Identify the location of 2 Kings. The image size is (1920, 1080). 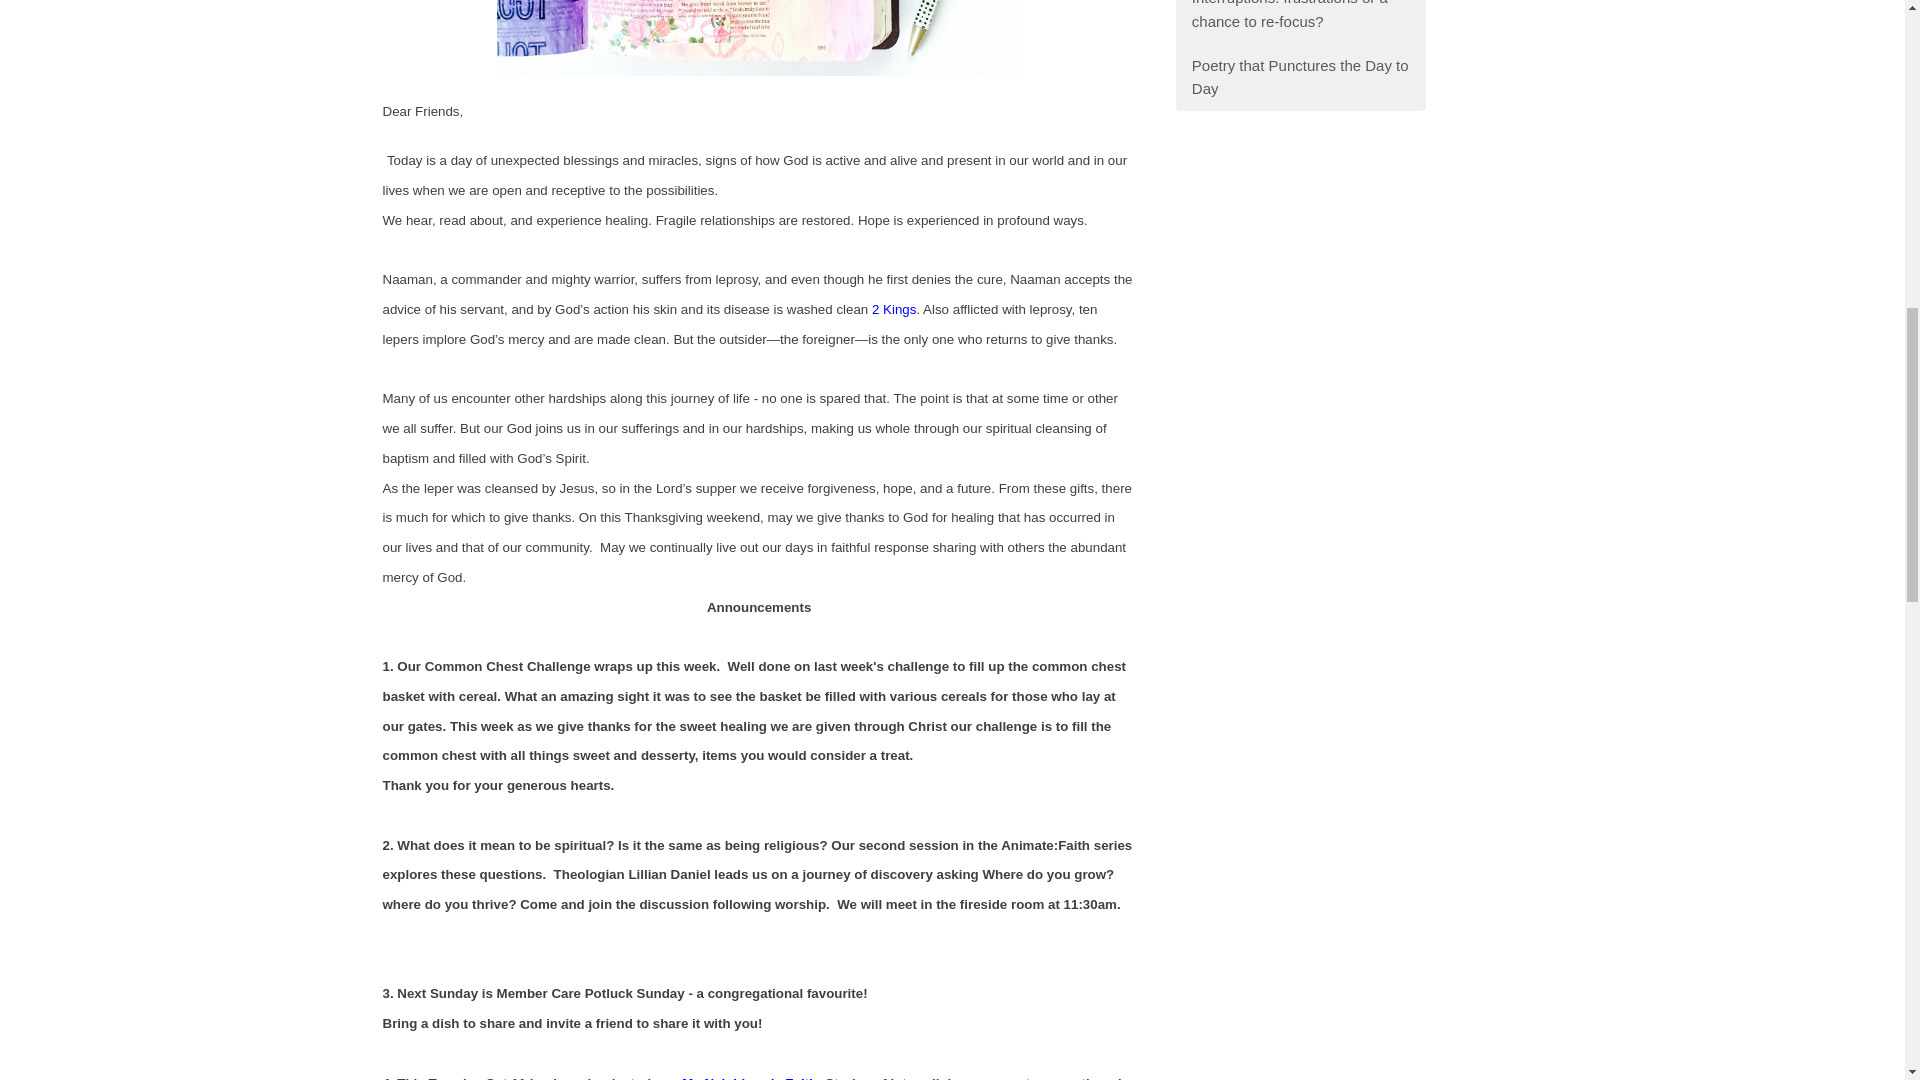
(893, 310).